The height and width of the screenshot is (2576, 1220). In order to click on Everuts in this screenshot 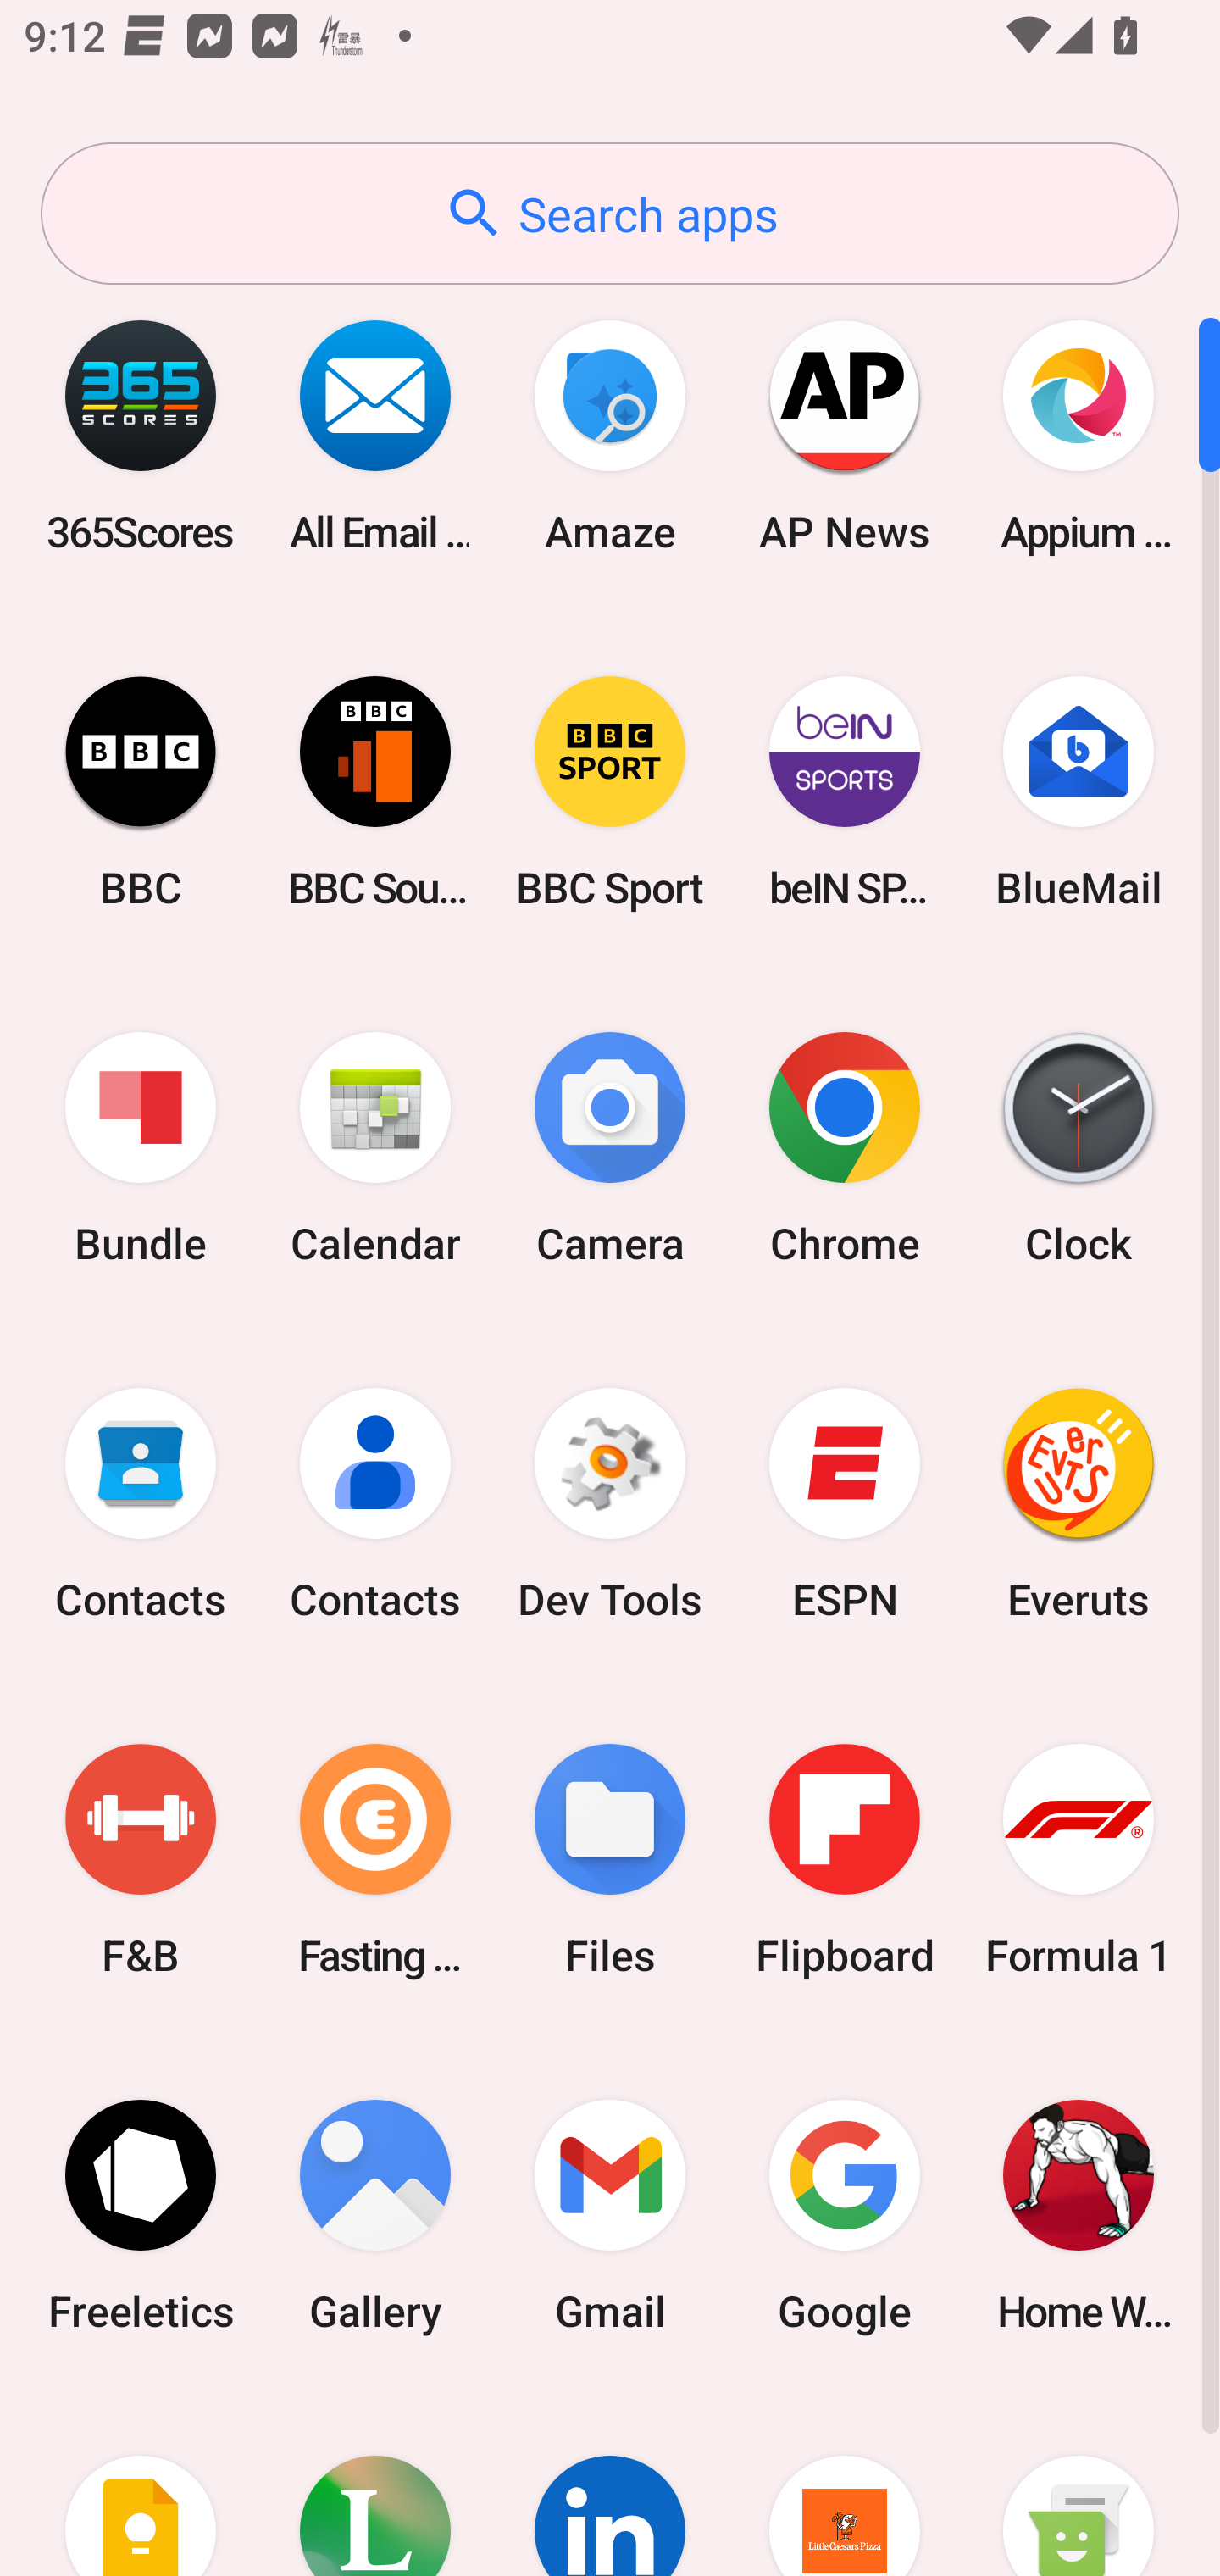, I will do `click(1079, 1504)`.